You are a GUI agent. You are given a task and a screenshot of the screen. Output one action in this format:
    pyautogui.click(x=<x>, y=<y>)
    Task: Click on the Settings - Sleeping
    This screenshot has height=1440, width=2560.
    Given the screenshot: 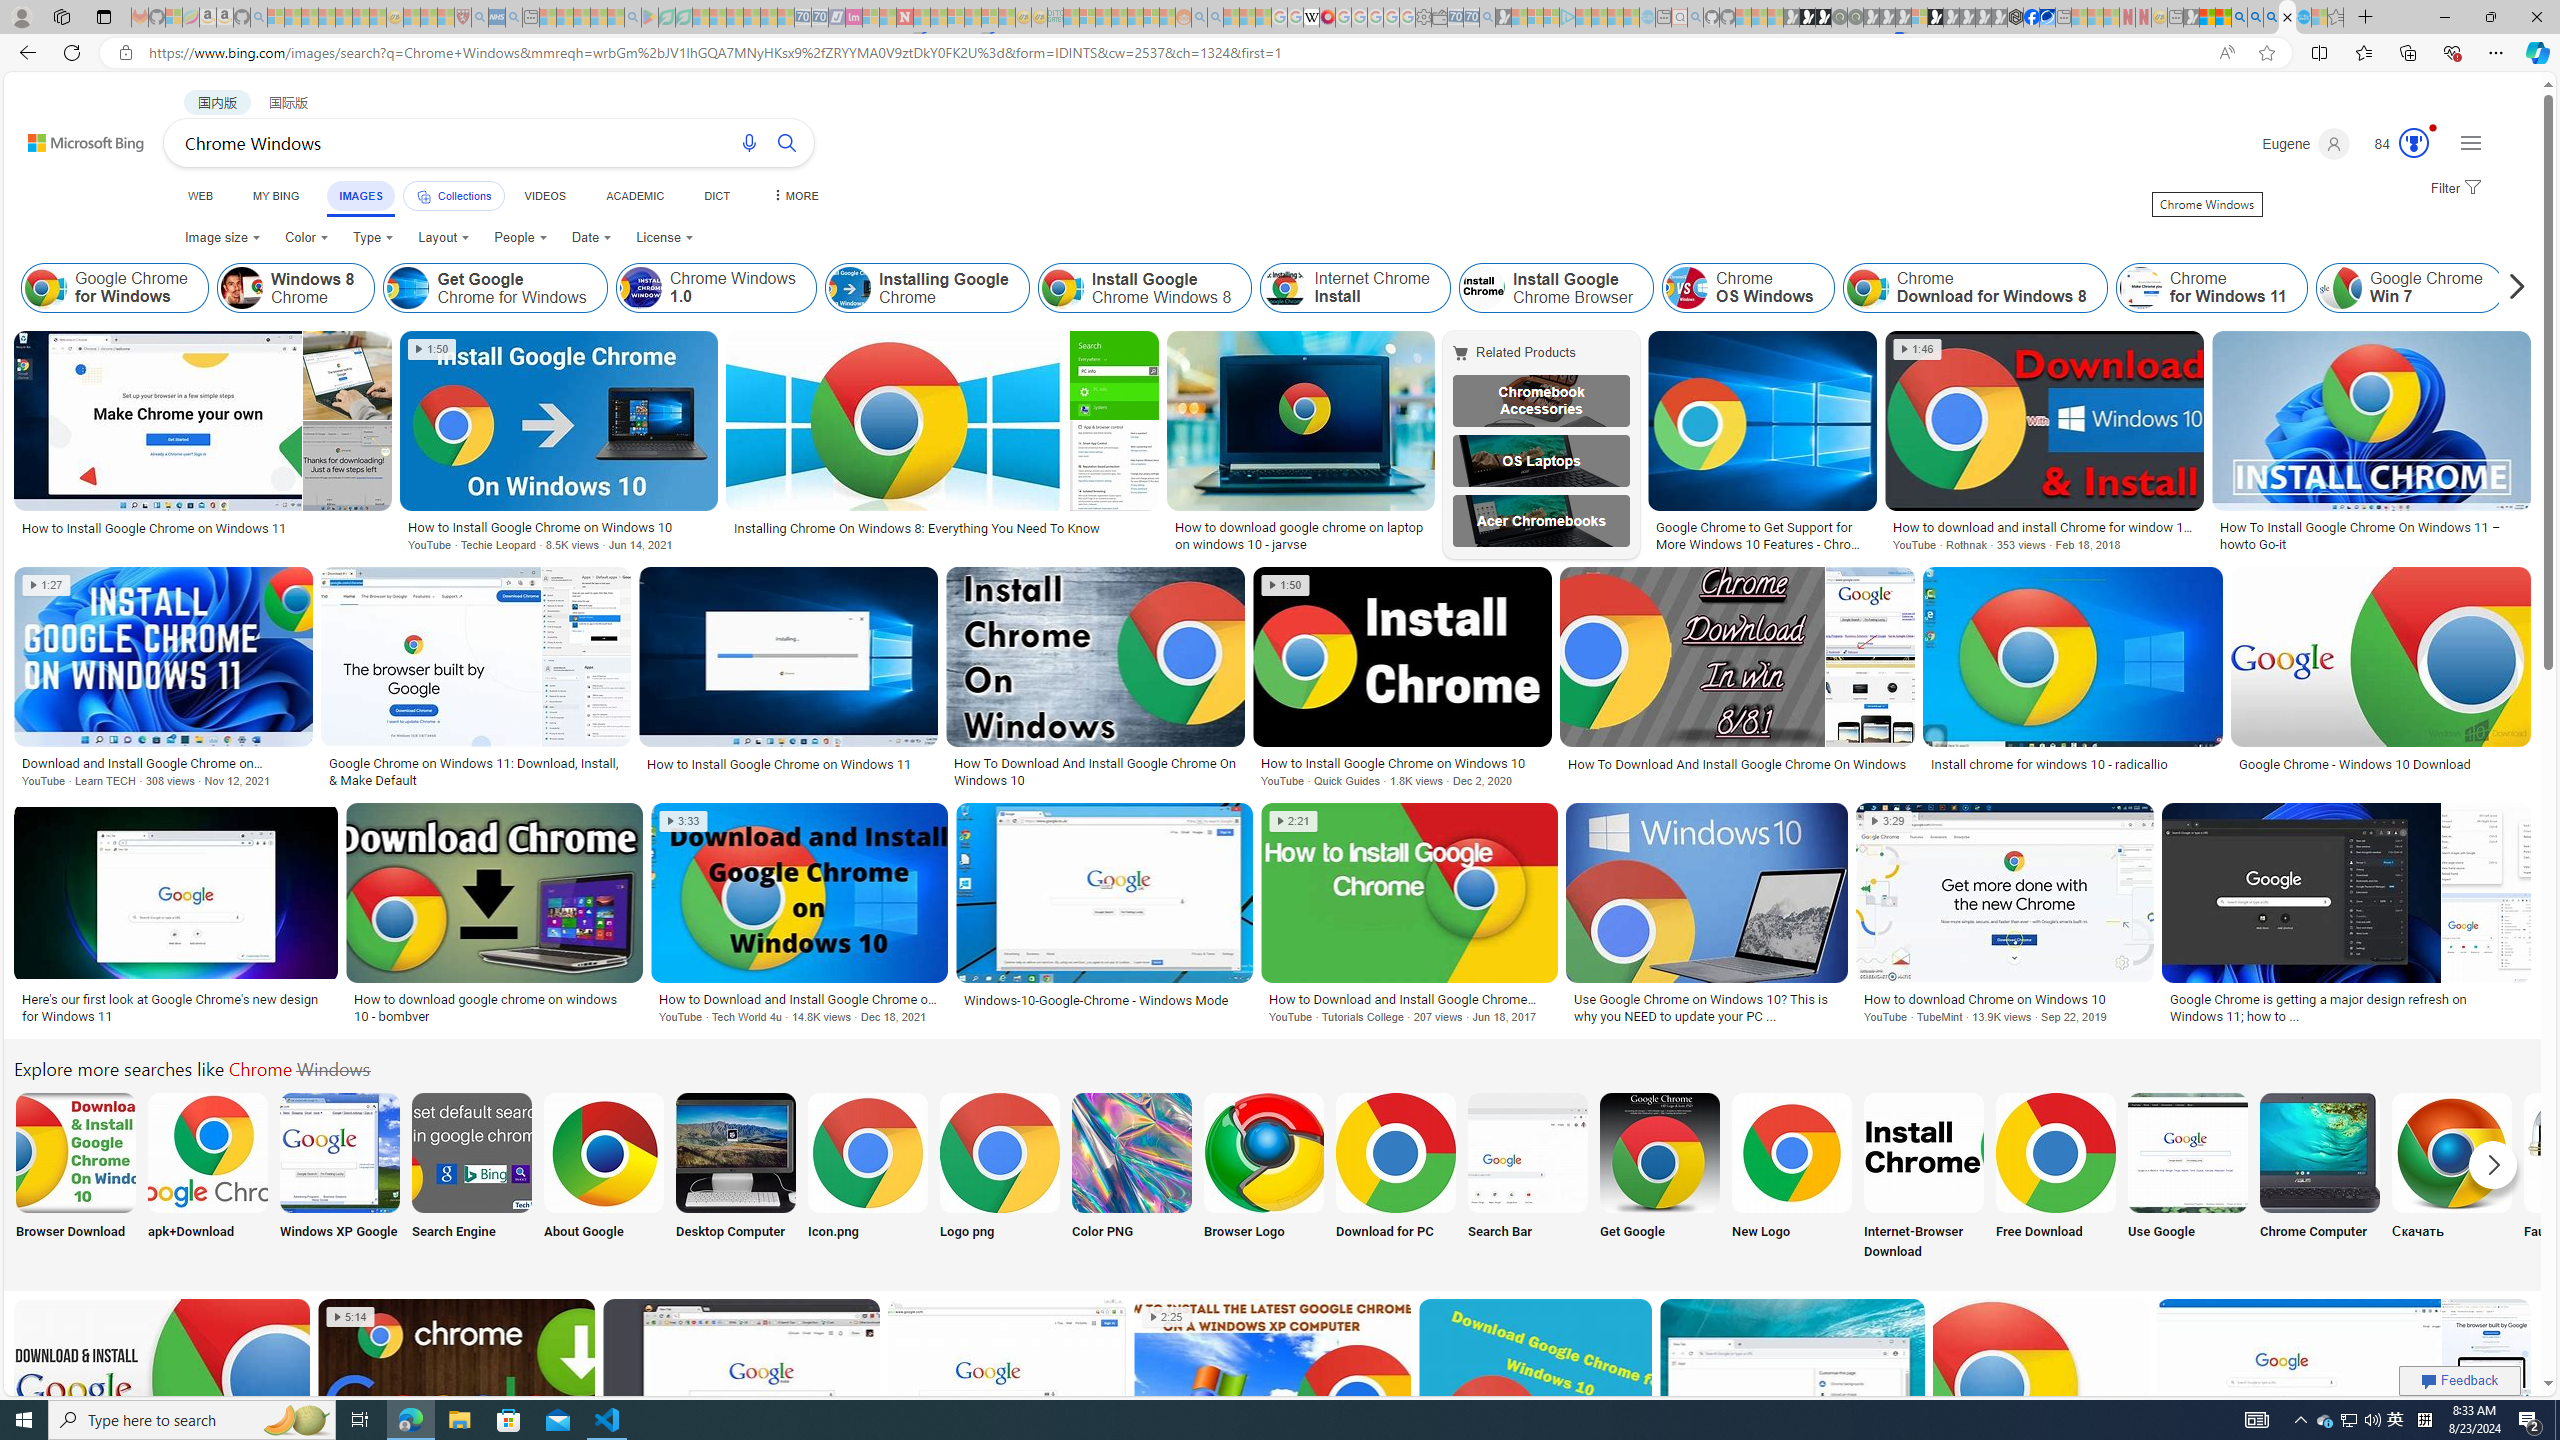 What is the action you would take?
    pyautogui.click(x=1423, y=17)
    